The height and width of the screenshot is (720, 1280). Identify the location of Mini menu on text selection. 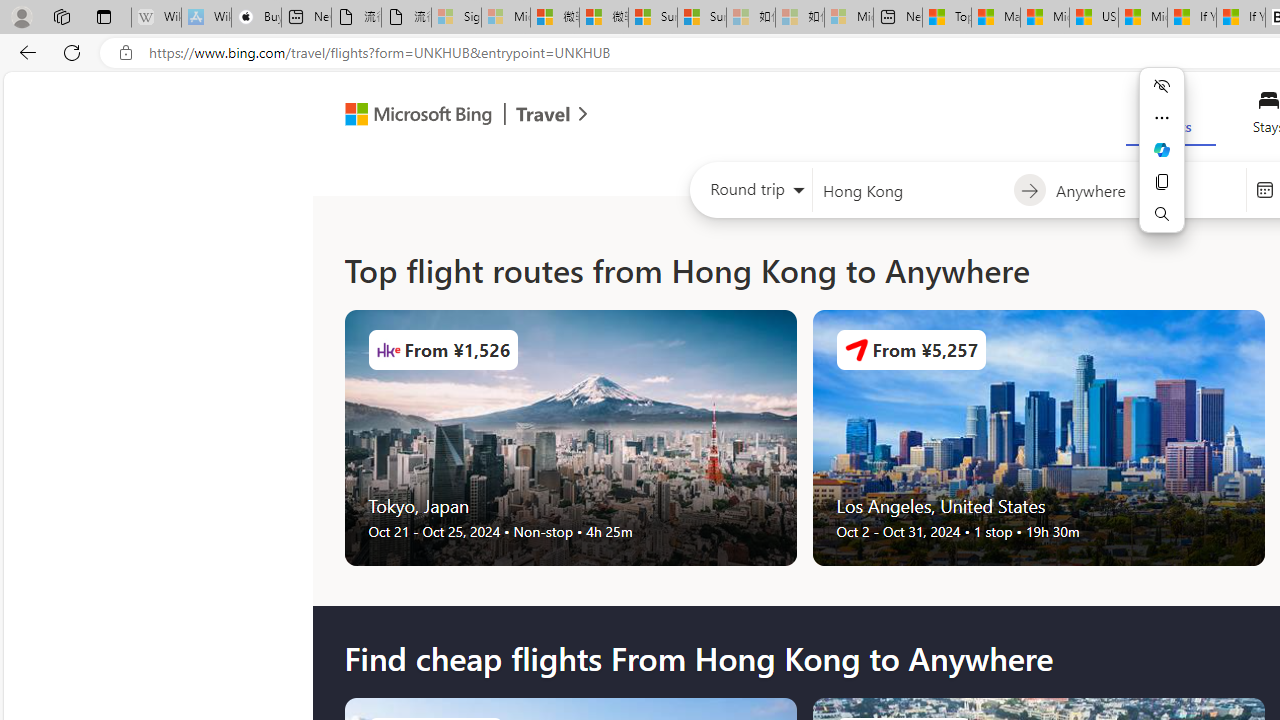
(1162, 162).